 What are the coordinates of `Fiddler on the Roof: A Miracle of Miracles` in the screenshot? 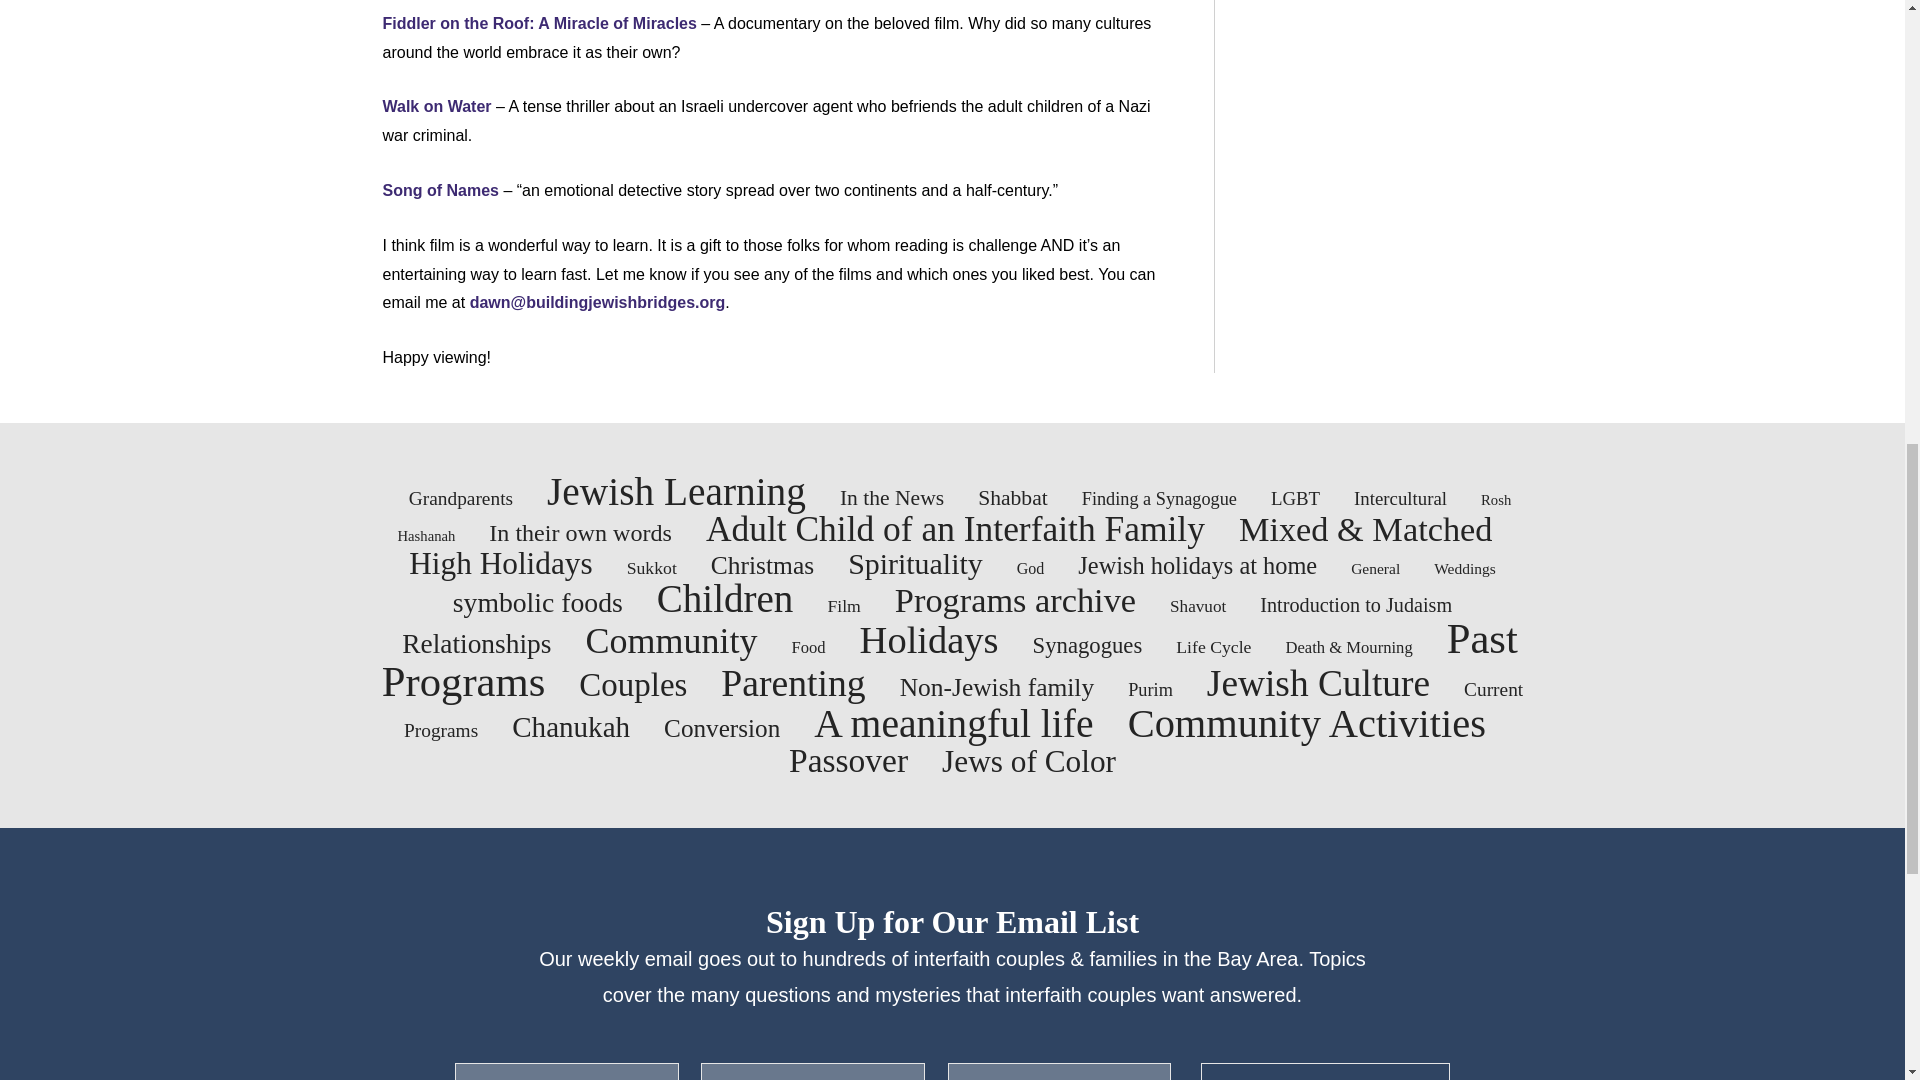 It's located at (538, 24).